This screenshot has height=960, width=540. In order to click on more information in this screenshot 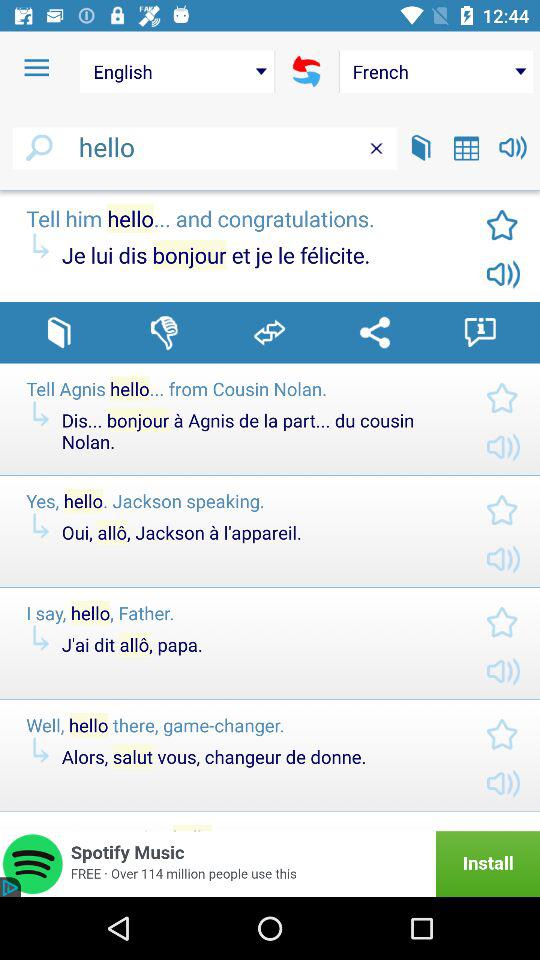, I will do `click(480, 332)`.